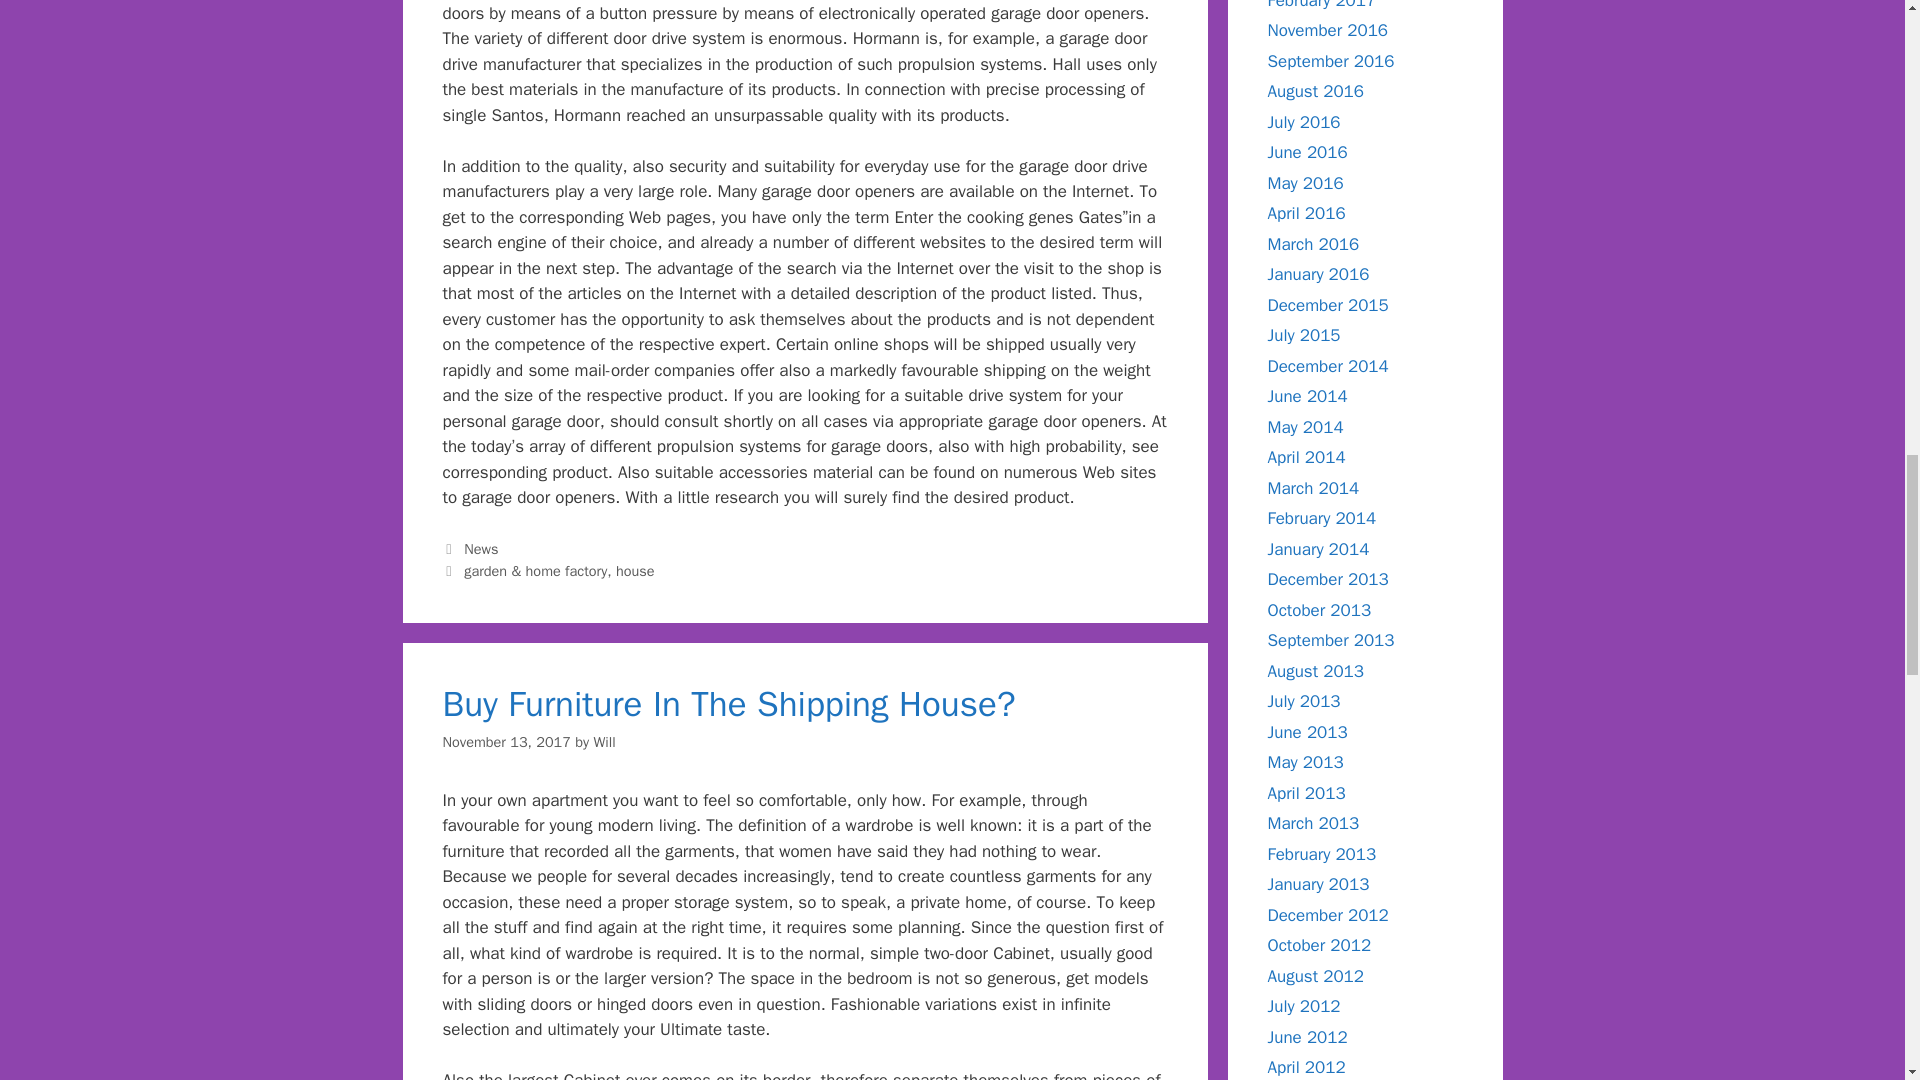 The image size is (1920, 1080). I want to click on Will, so click(604, 742).